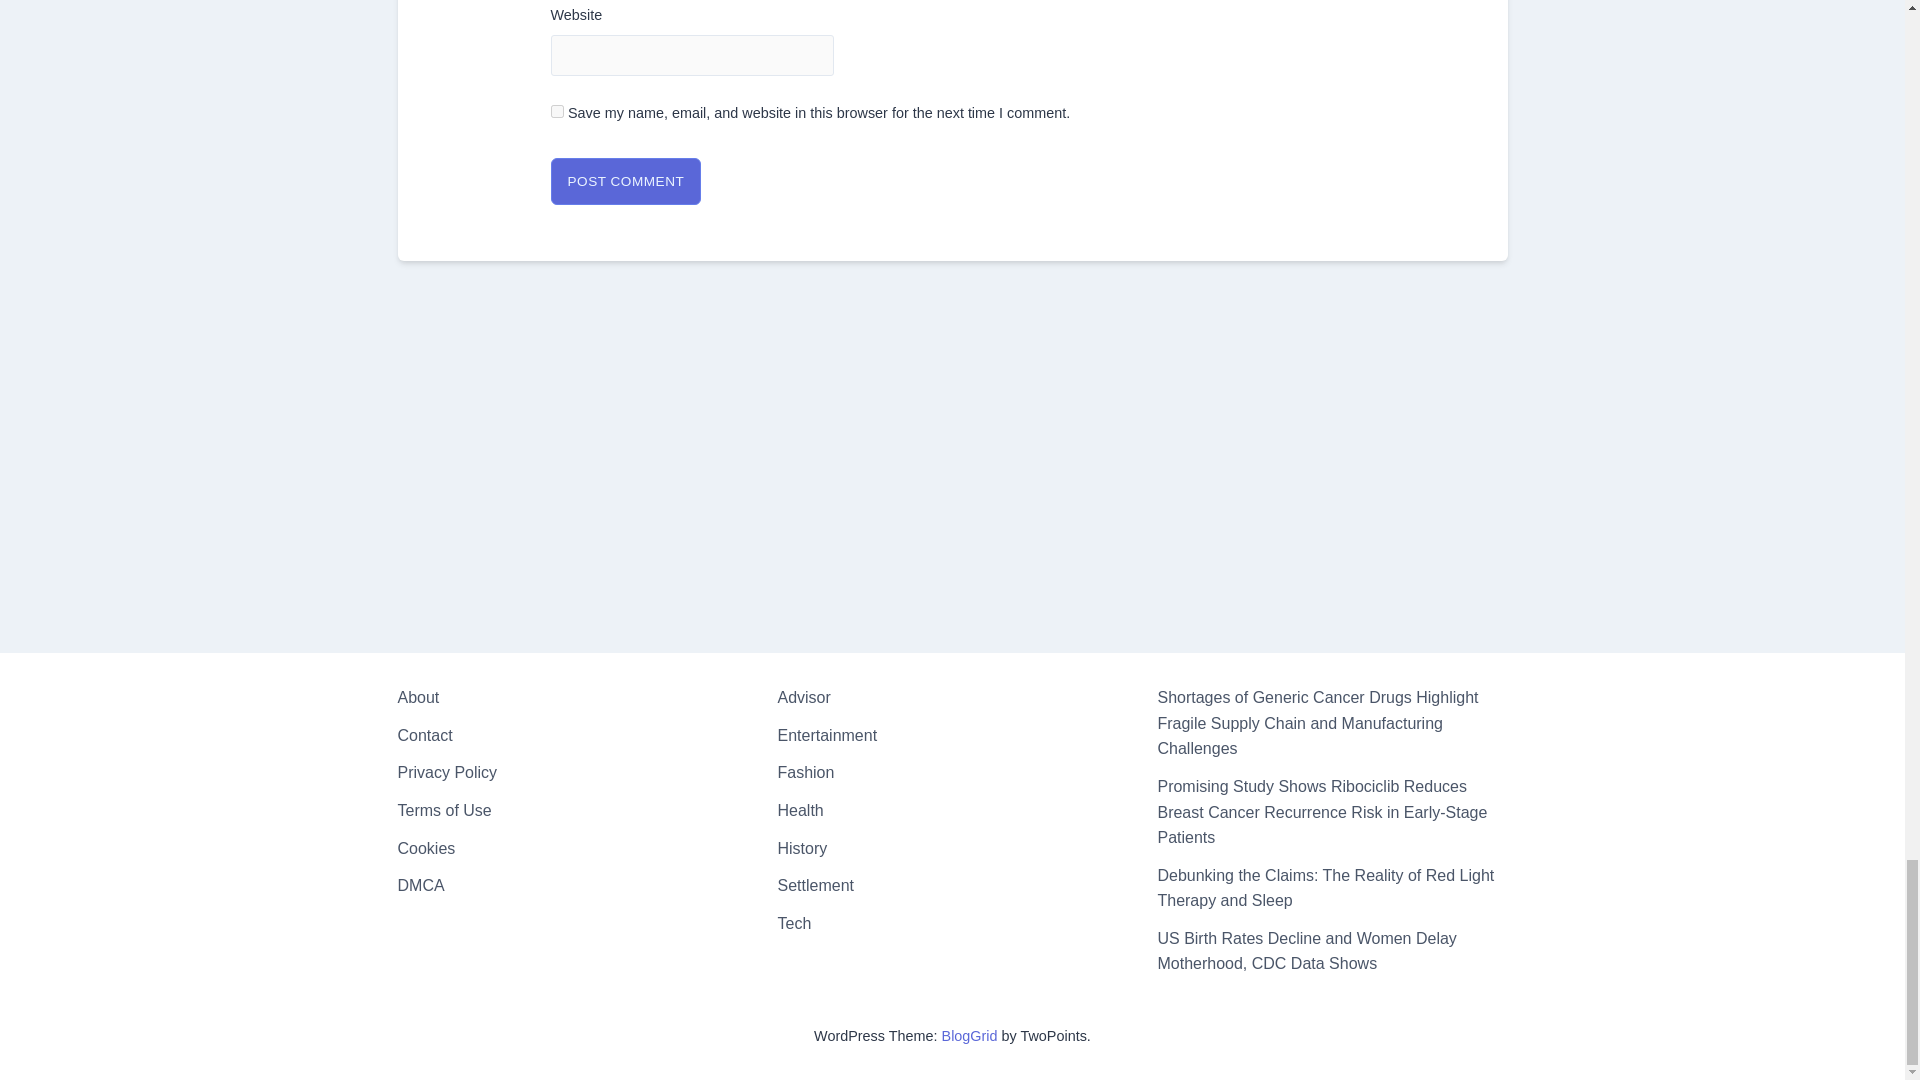 The width and height of the screenshot is (1920, 1080). I want to click on Privacy Policy, so click(447, 772).